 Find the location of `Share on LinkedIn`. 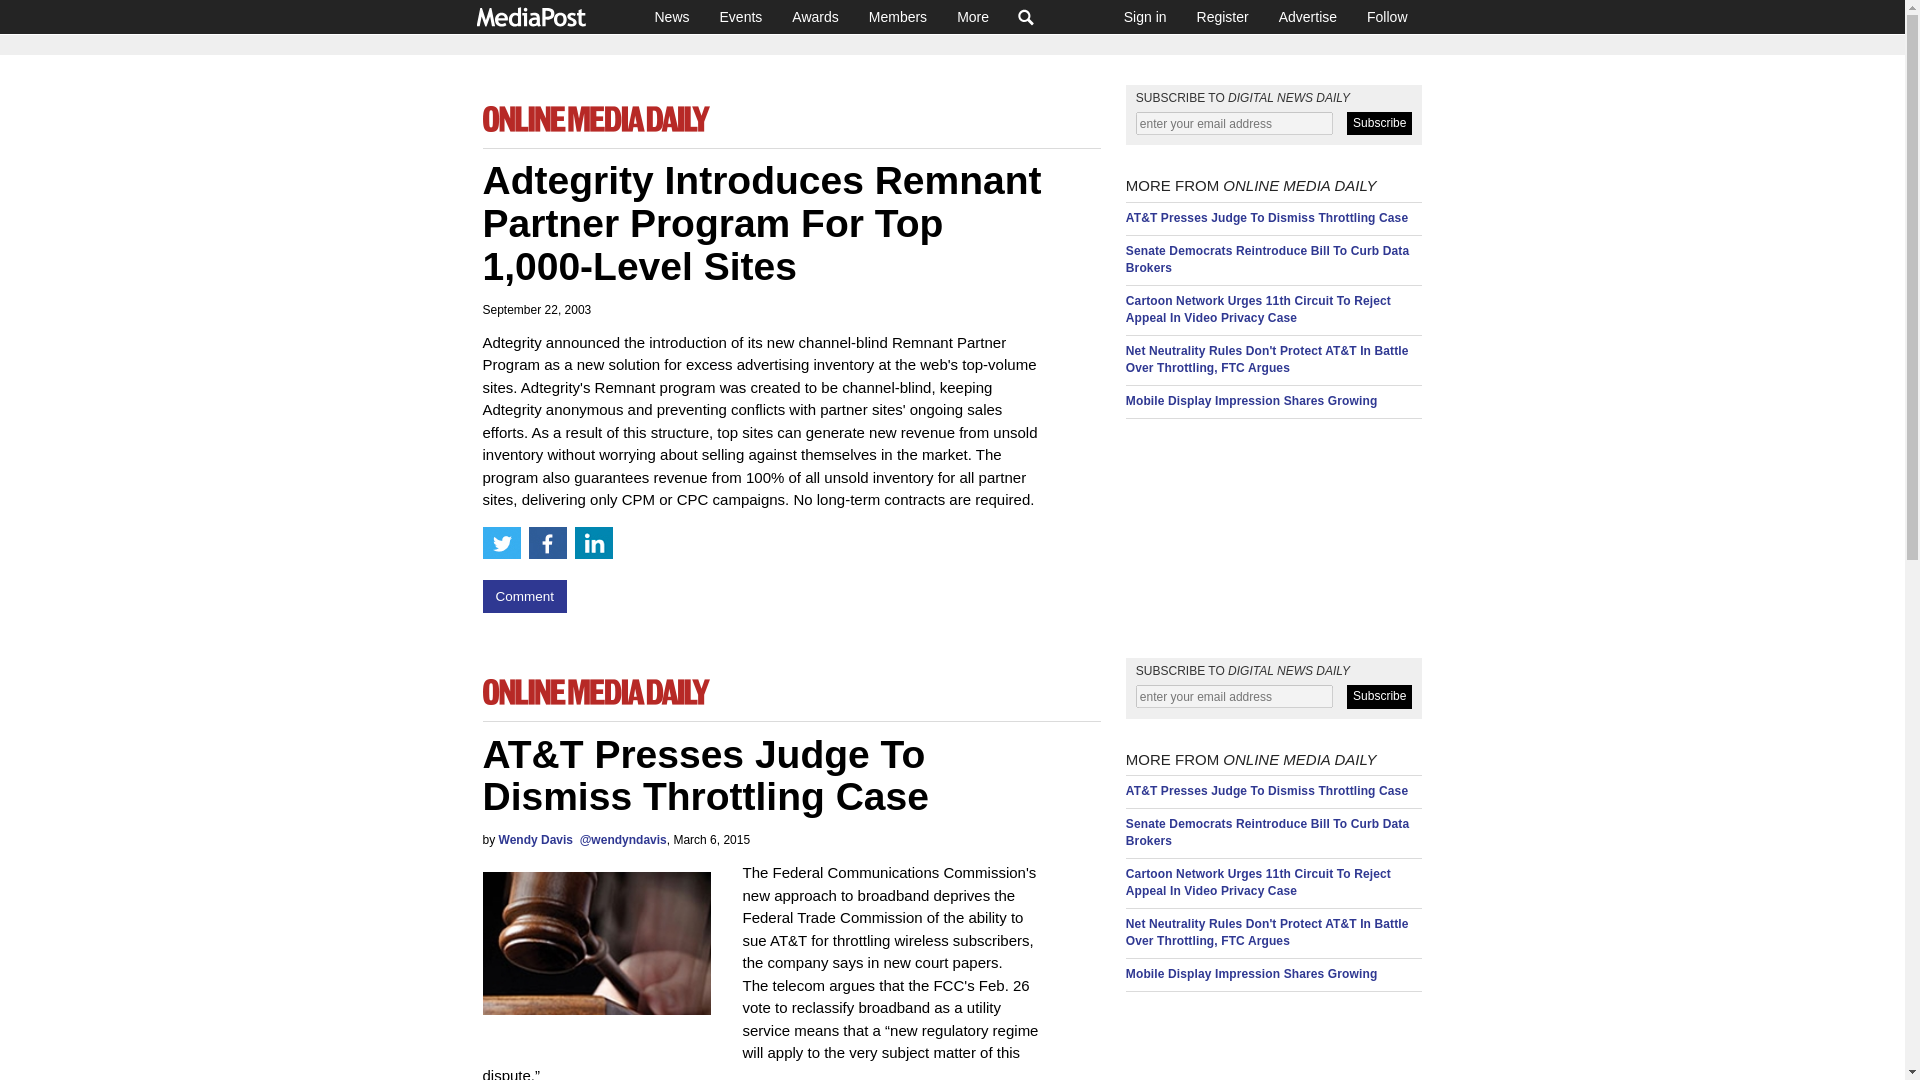

Share on LinkedIn is located at coordinates (593, 543).